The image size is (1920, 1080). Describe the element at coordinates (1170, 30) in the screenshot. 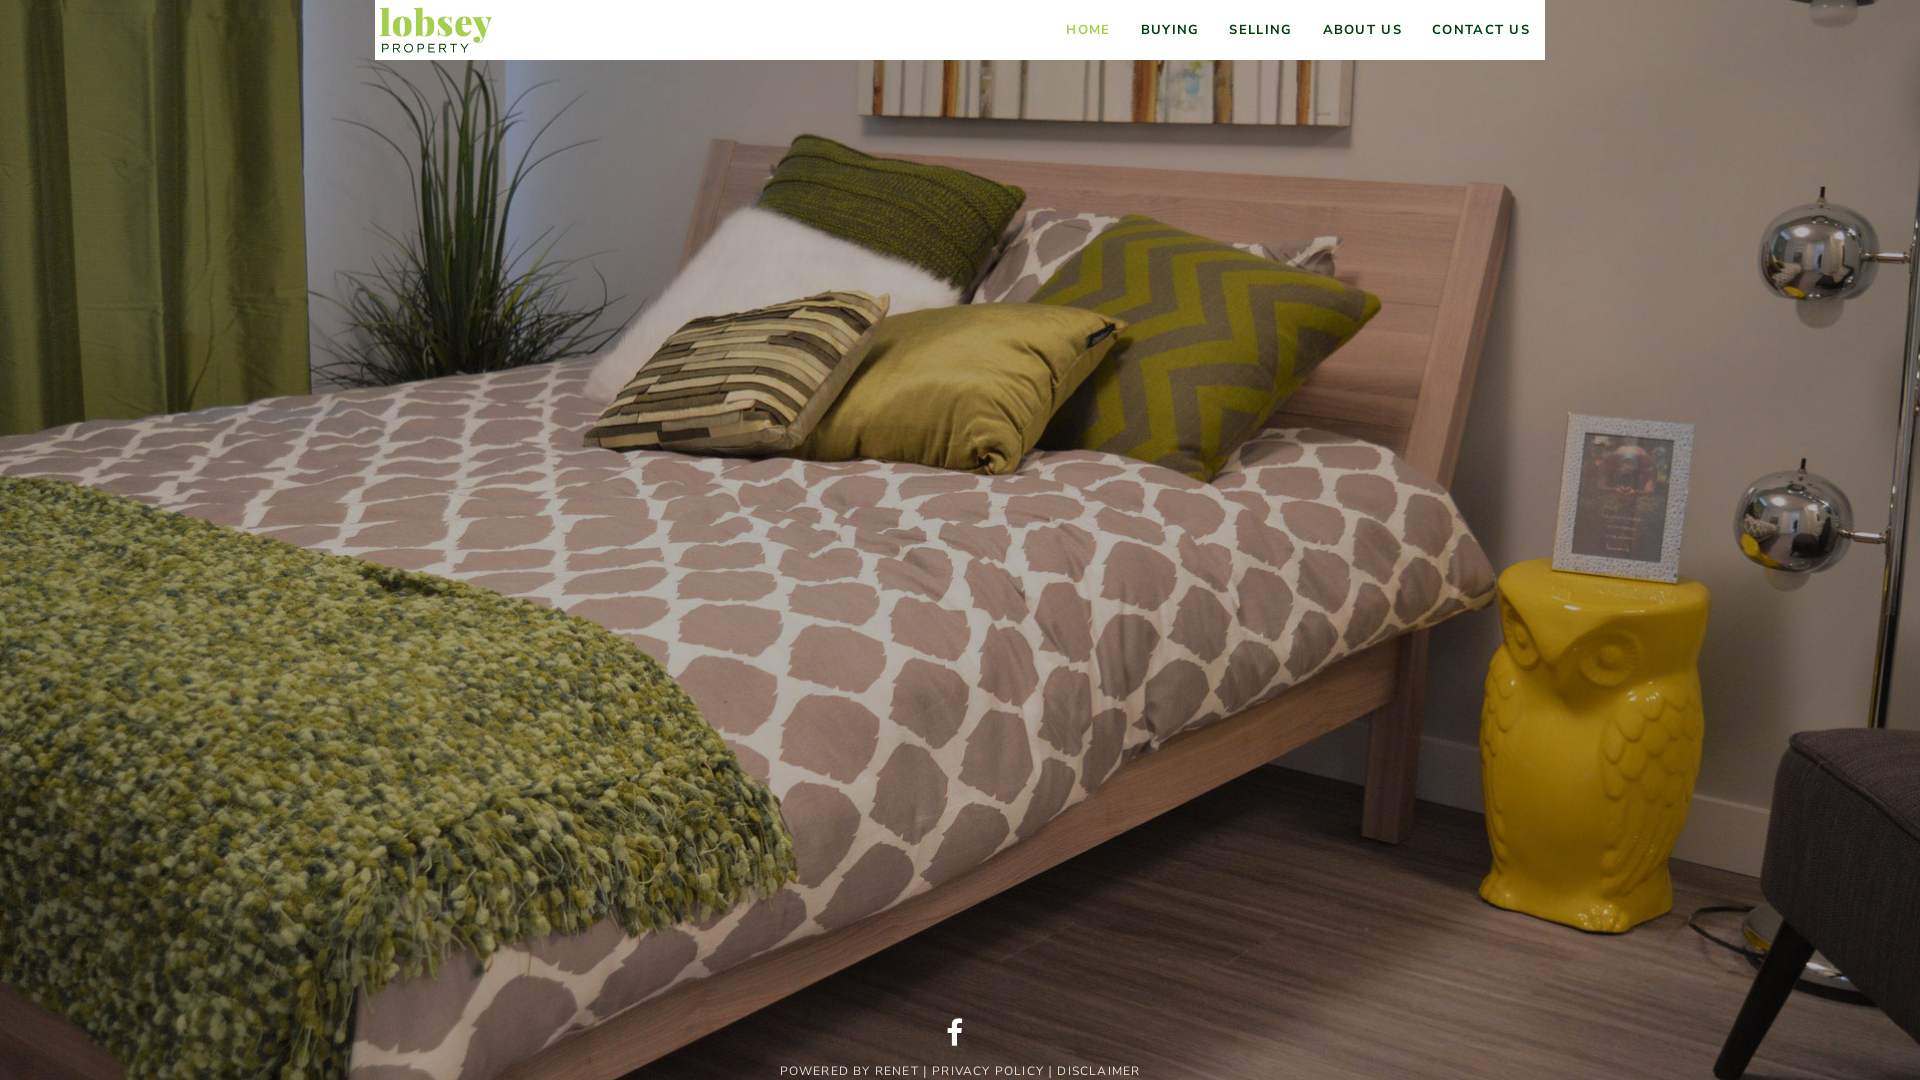

I see `BUYING` at that location.